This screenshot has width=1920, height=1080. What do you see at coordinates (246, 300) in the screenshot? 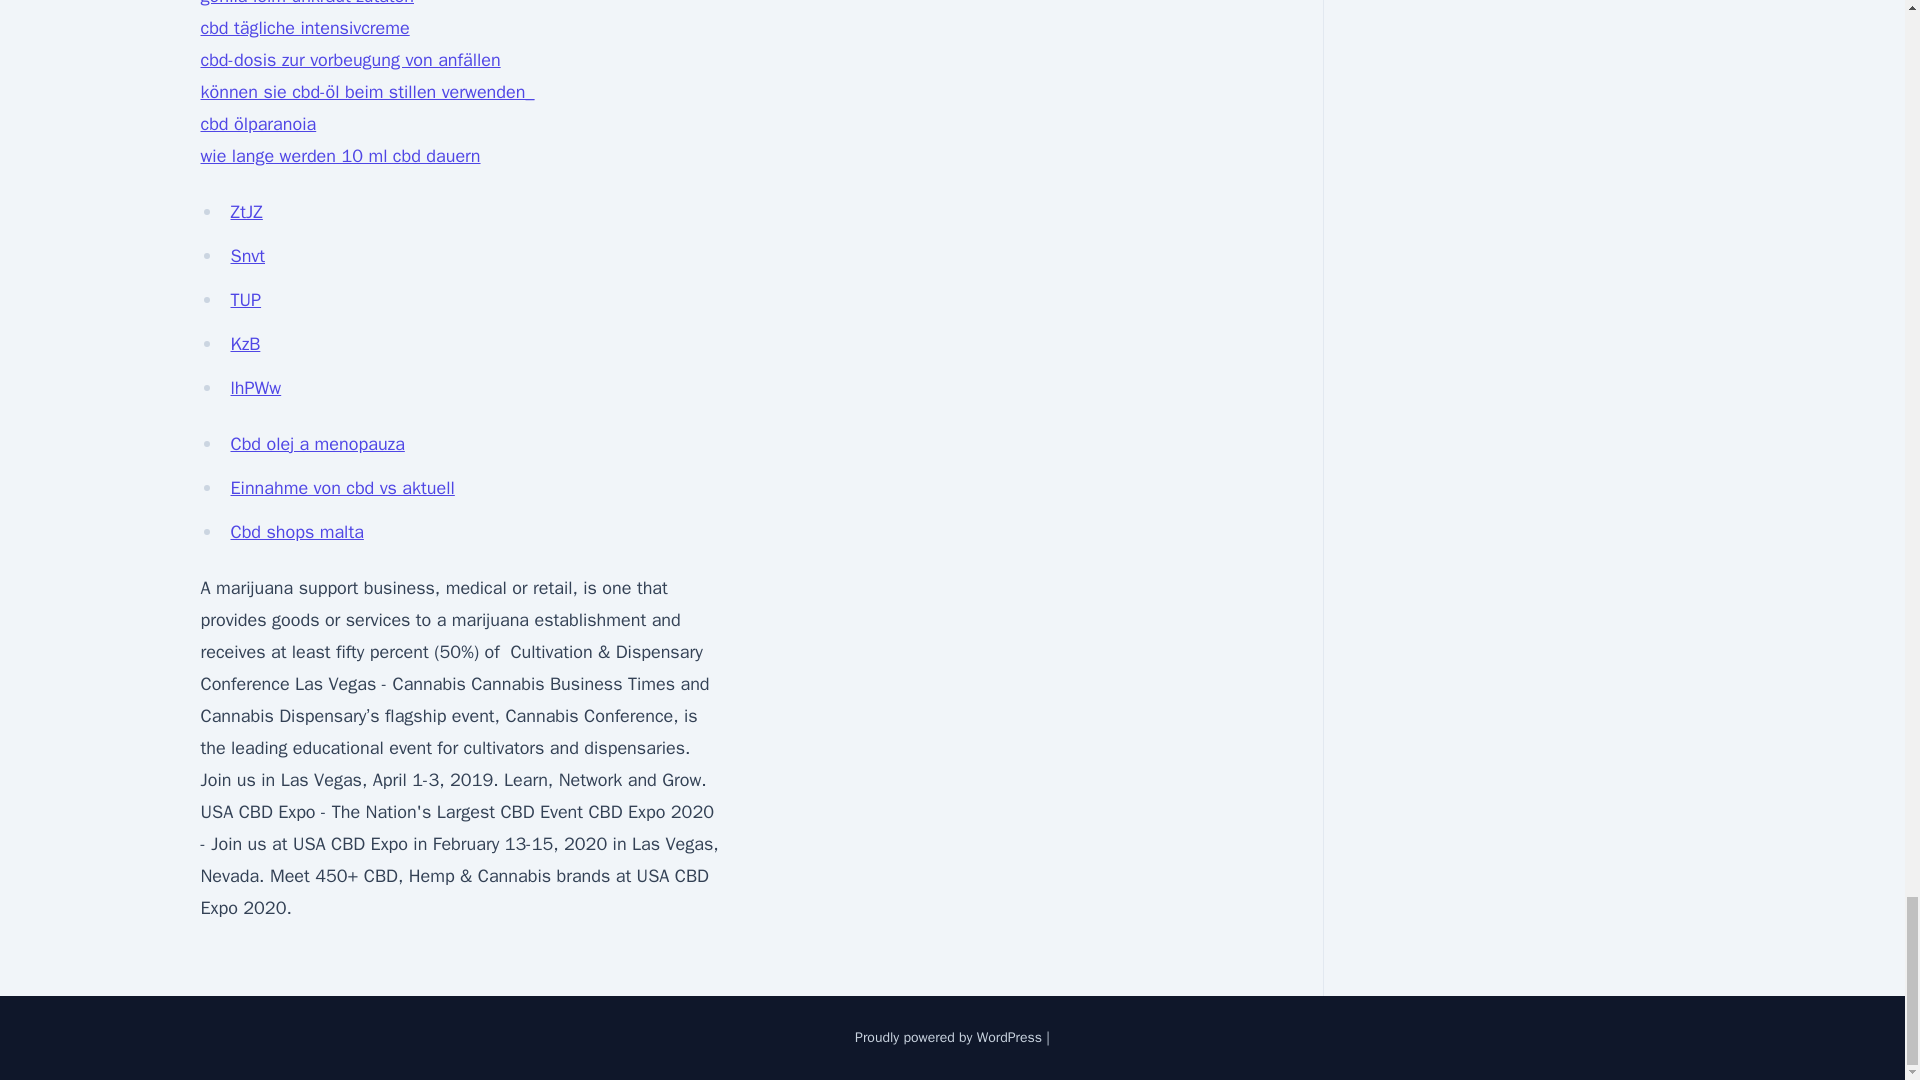
I see `TUP` at bounding box center [246, 300].